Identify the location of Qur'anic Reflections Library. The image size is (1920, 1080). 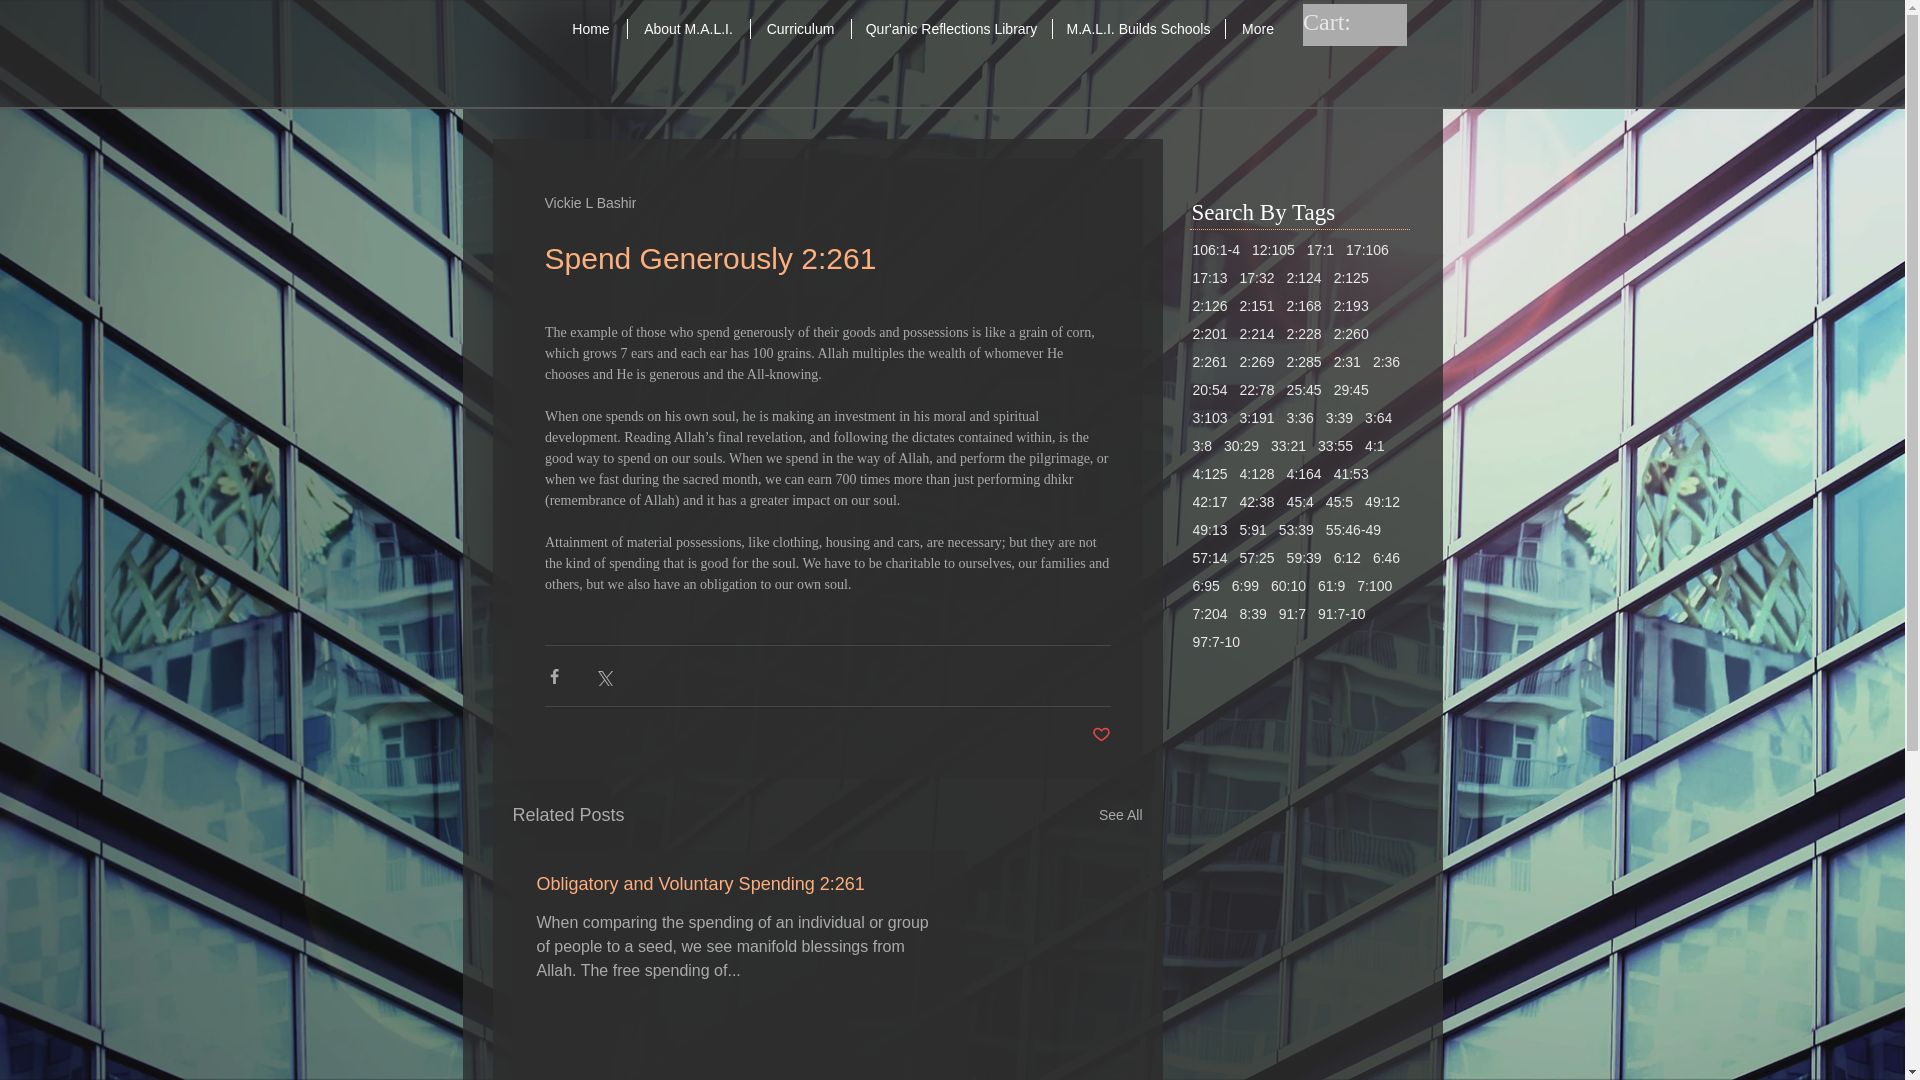
(952, 28).